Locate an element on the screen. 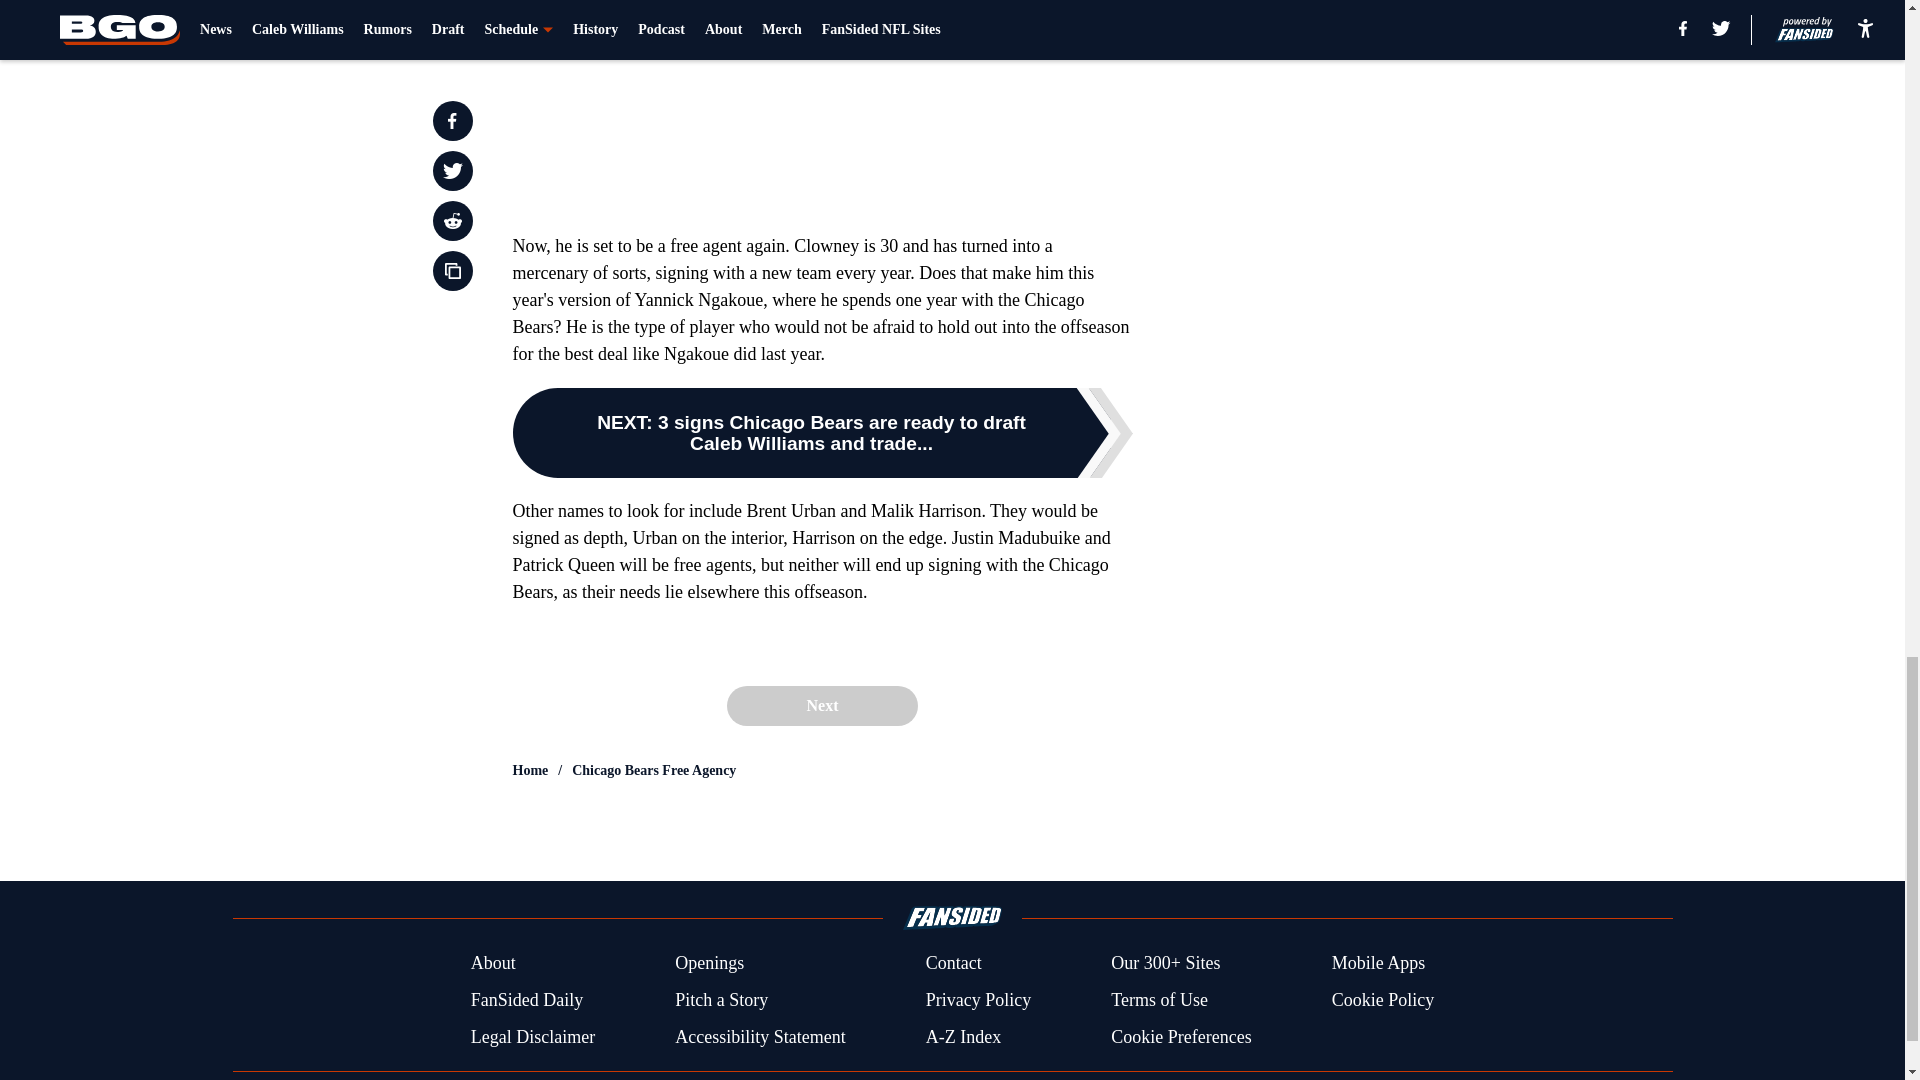 The width and height of the screenshot is (1920, 1080). Openings is located at coordinates (710, 964).